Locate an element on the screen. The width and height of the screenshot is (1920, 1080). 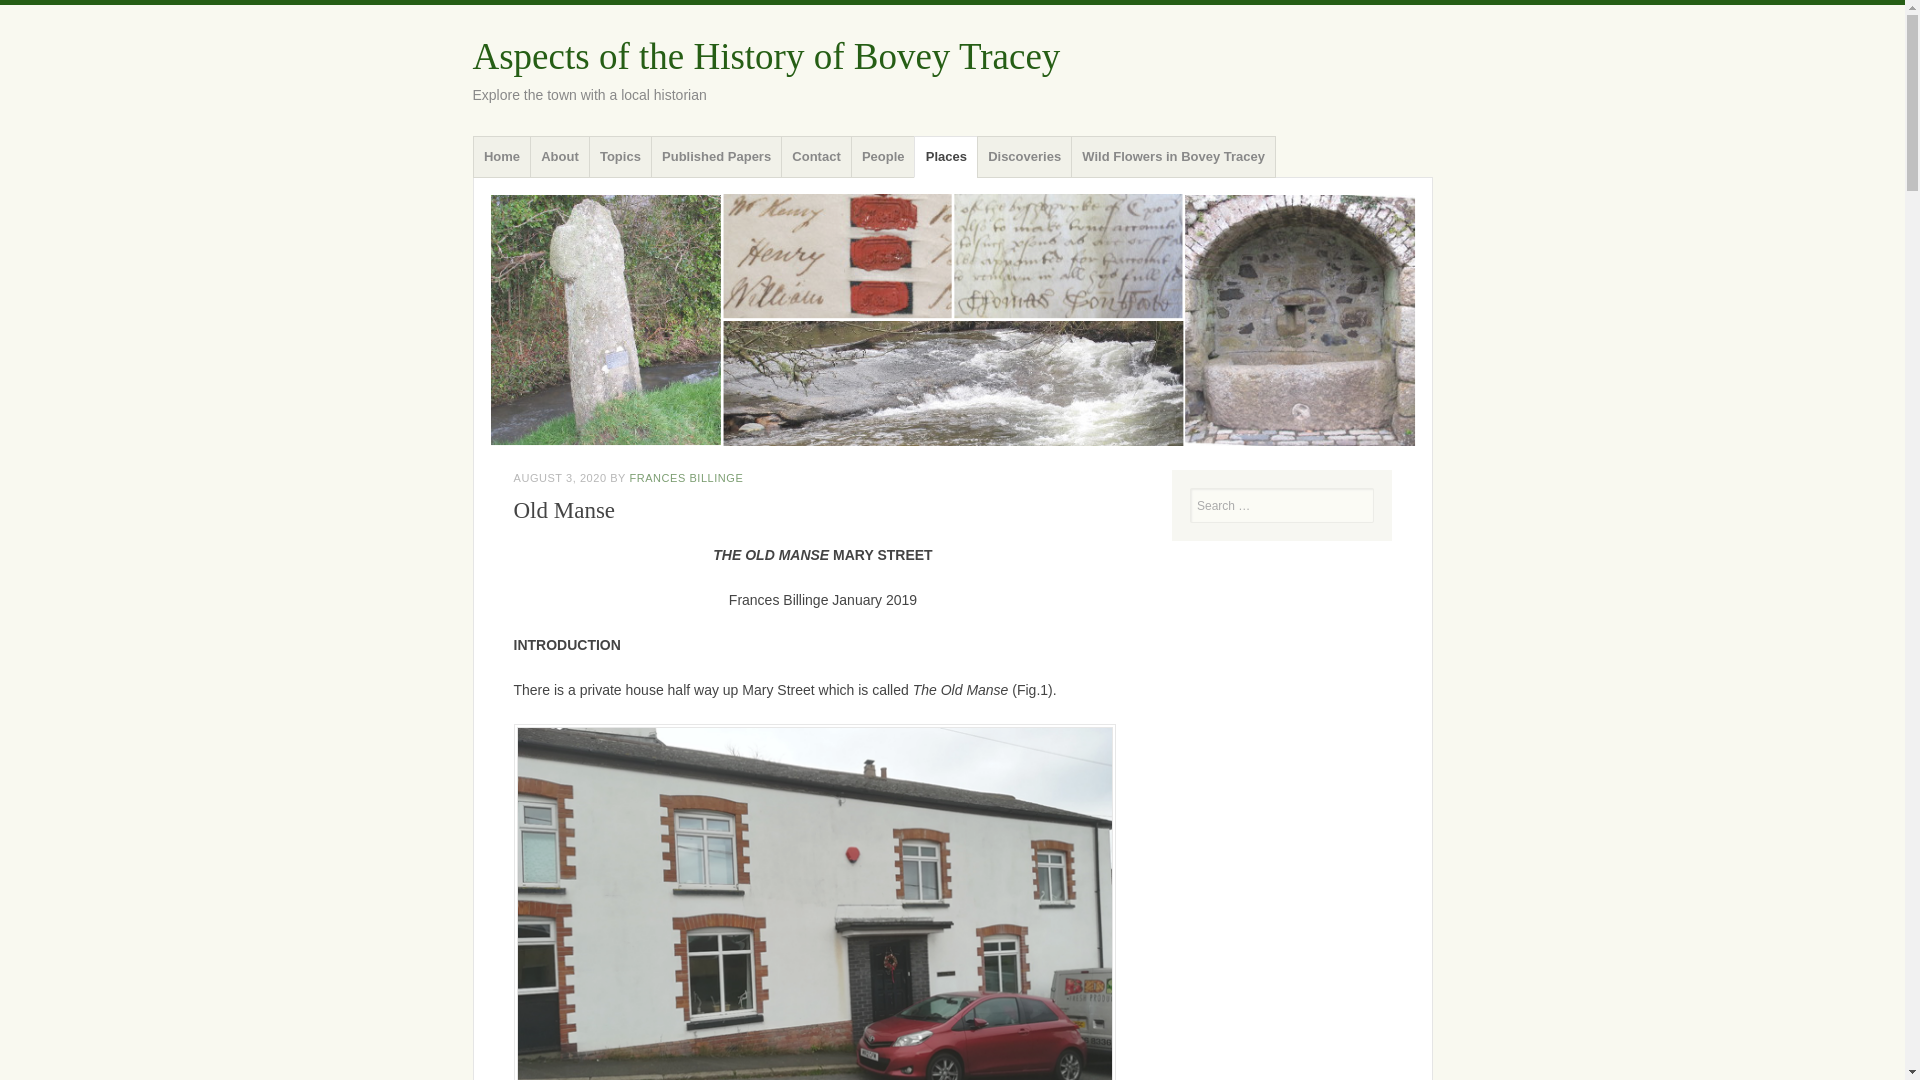
View all posts by Frances Billinge is located at coordinates (686, 477).